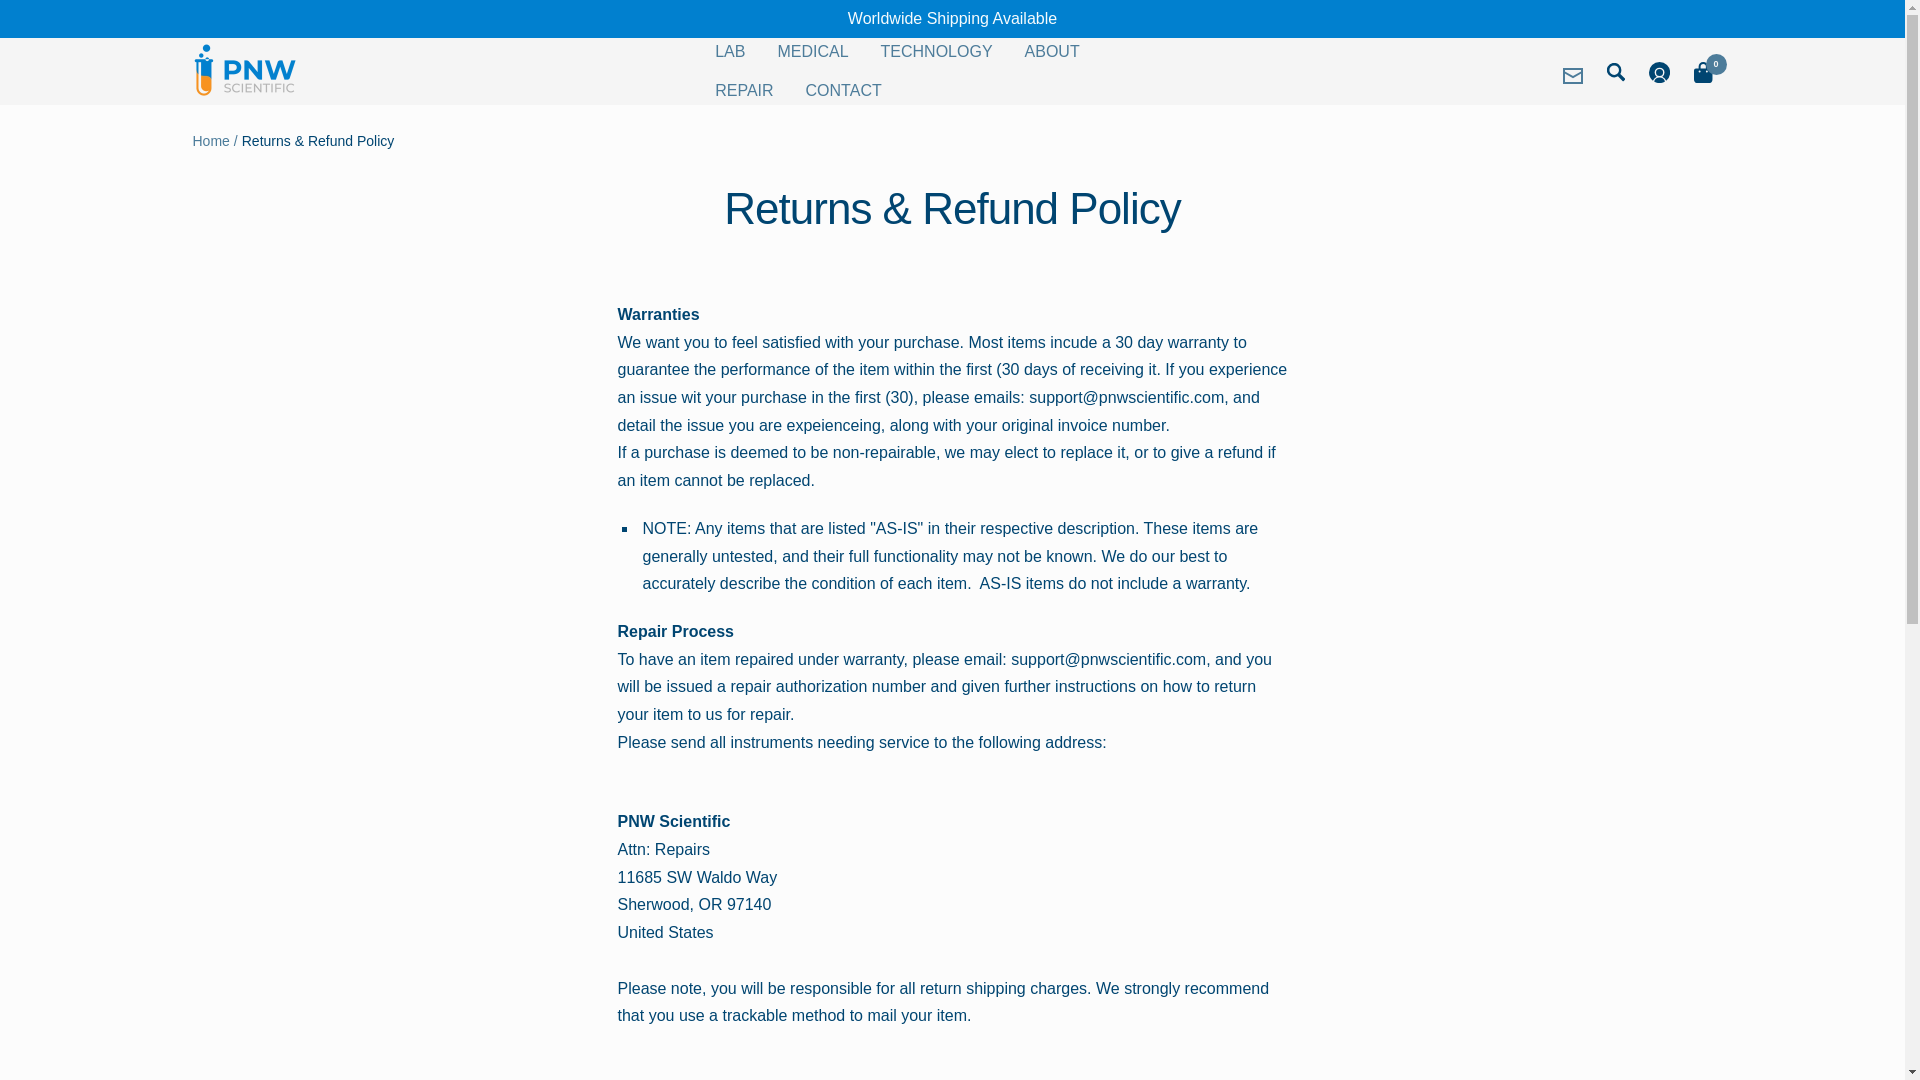 Image resolution: width=1920 pixels, height=1080 pixels. I want to click on MEDICAL, so click(812, 51).